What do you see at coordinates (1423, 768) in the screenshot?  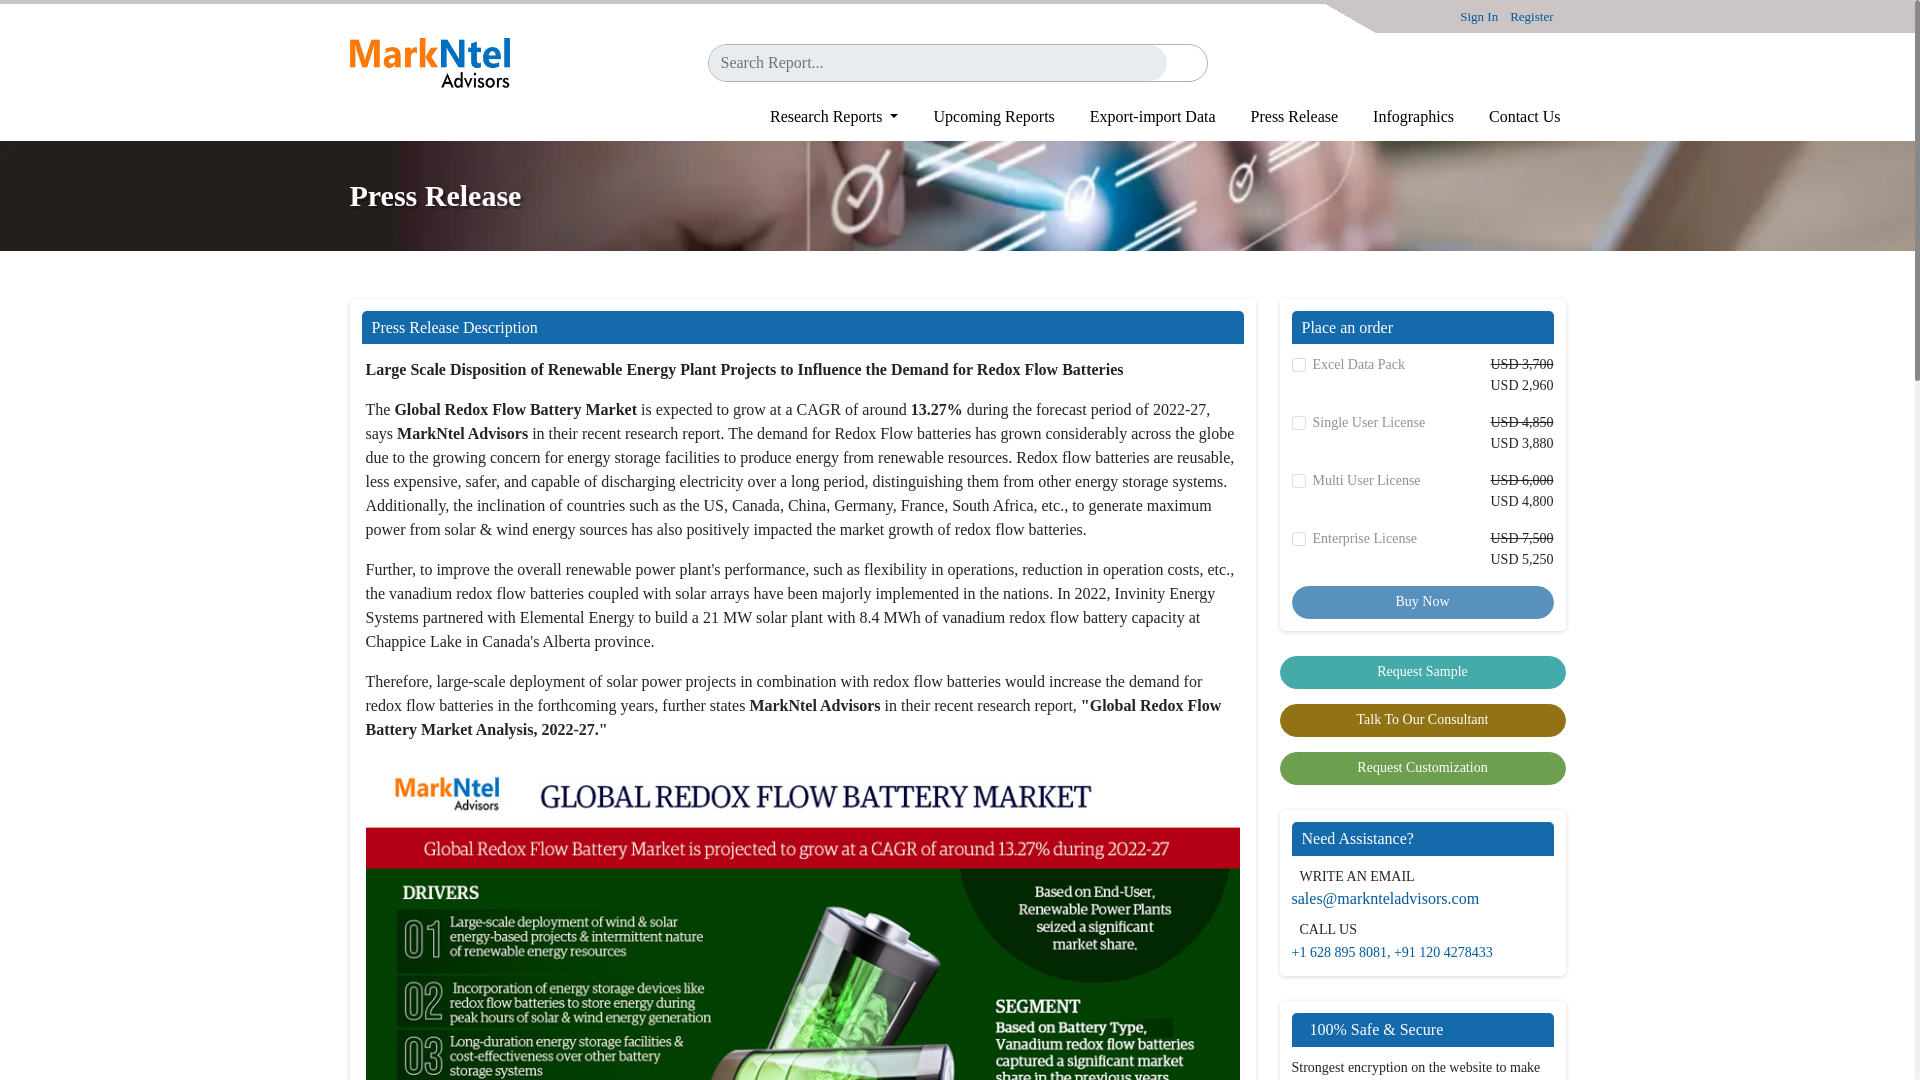 I see `Request Customization` at bounding box center [1423, 768].